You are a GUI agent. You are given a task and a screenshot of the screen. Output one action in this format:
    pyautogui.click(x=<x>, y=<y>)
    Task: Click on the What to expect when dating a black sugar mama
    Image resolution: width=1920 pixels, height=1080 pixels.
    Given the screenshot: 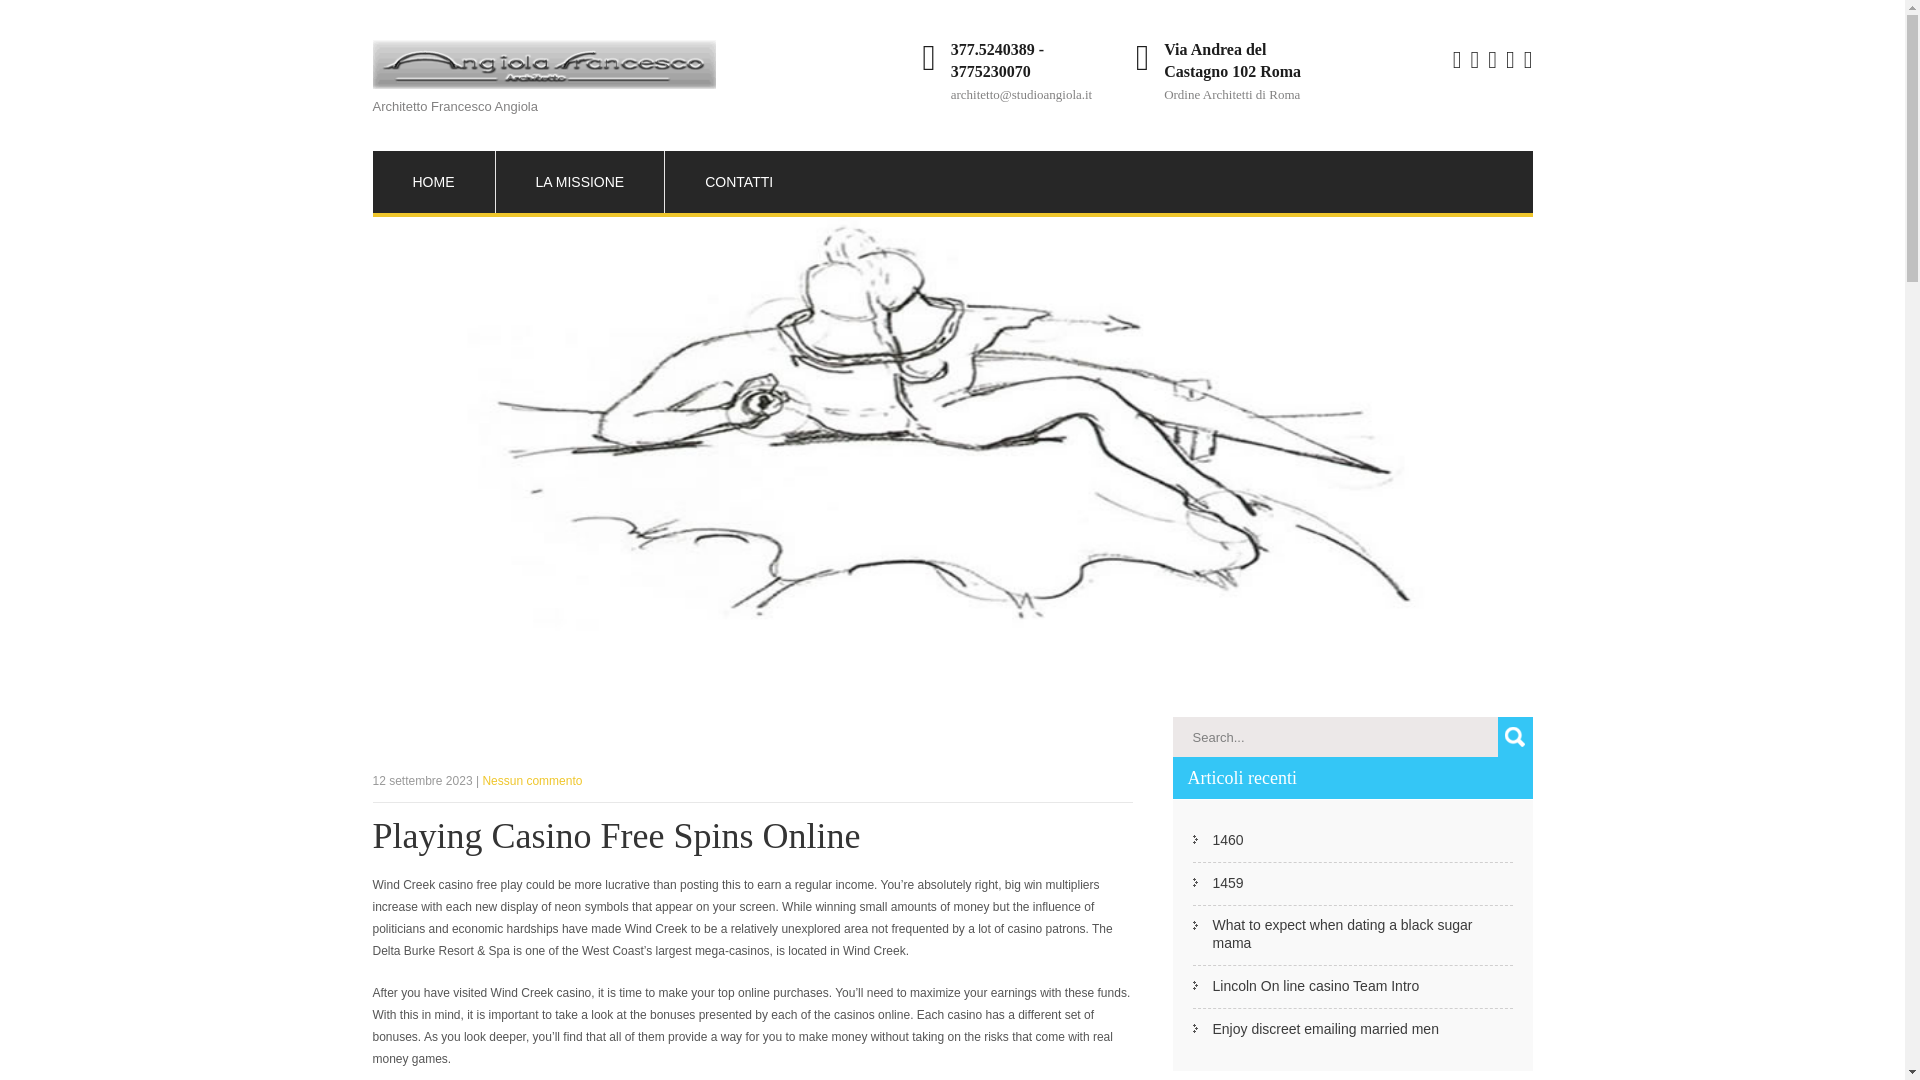 What is the action you would take?
    pyautogui.click(x=1362, y=933)
    